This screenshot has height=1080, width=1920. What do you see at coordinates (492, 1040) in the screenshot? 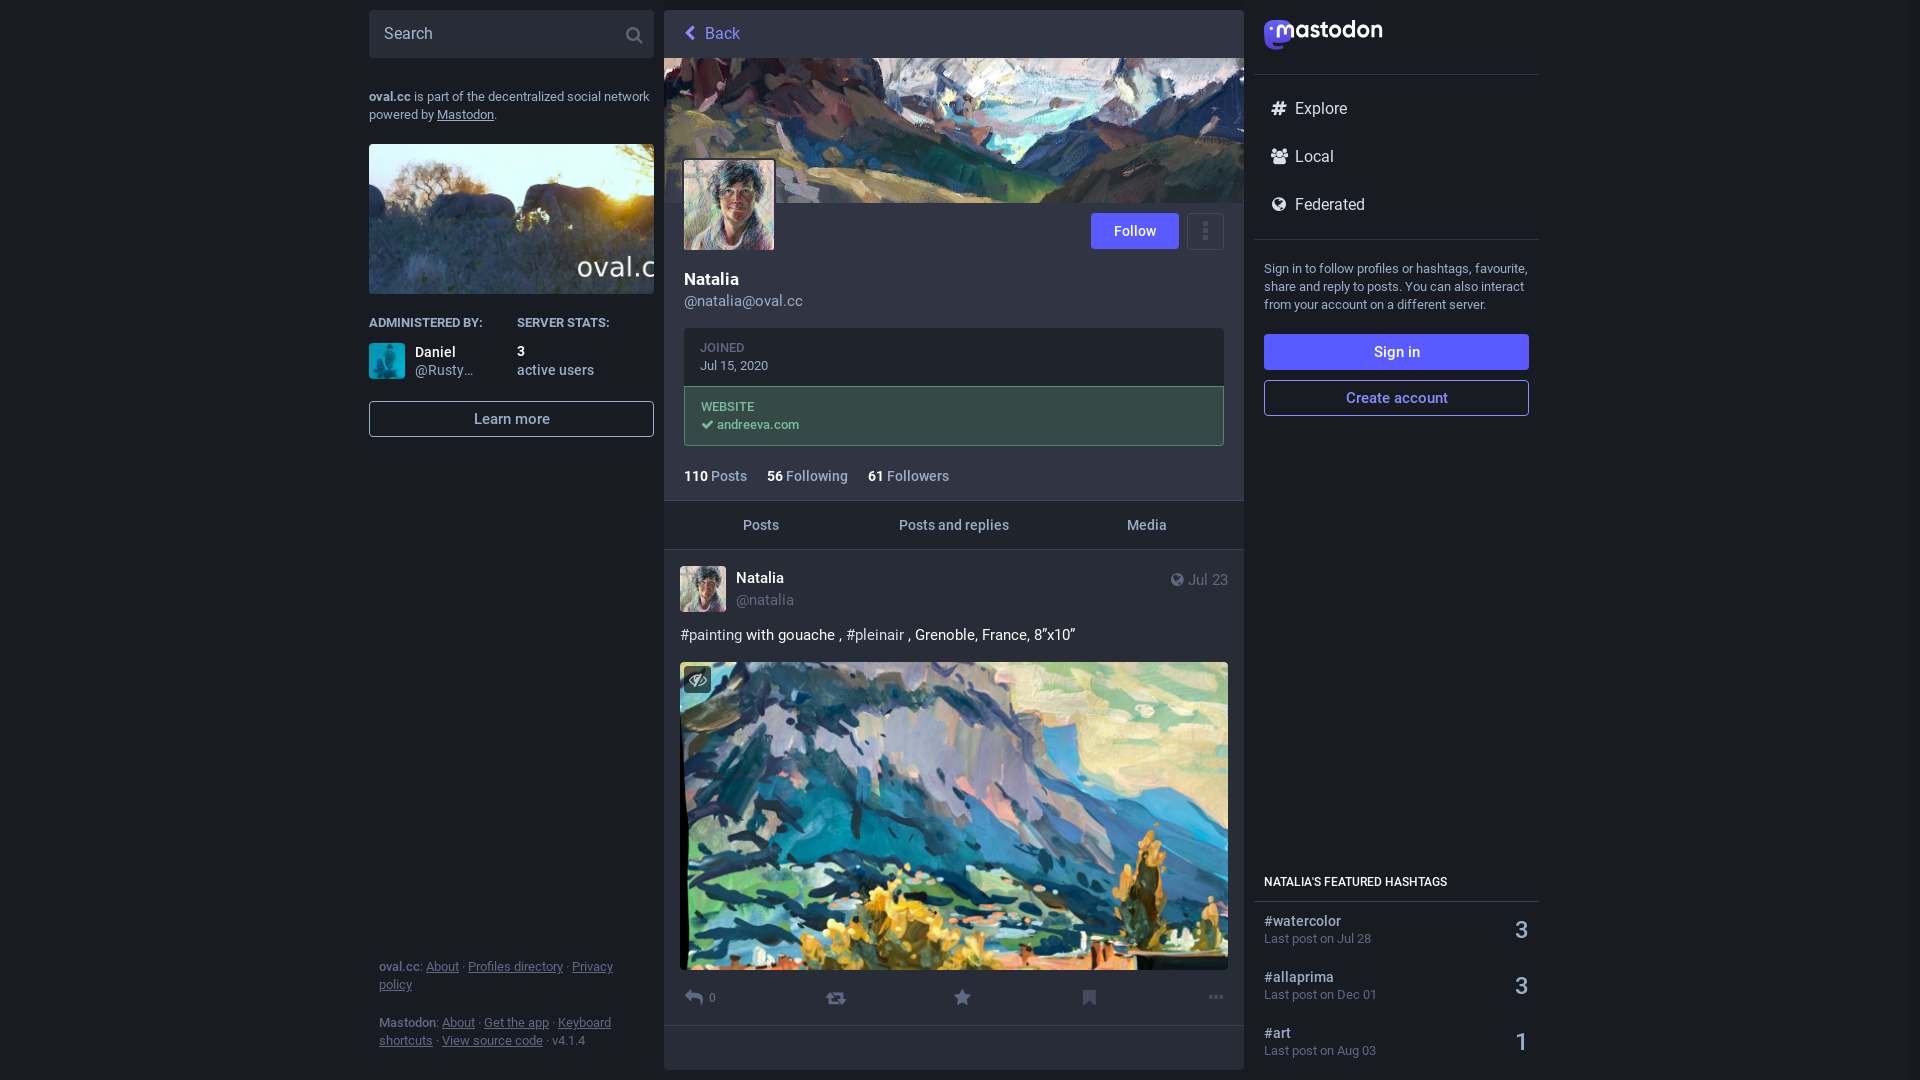
I see `View source code` at bounding box center [492, 1040].